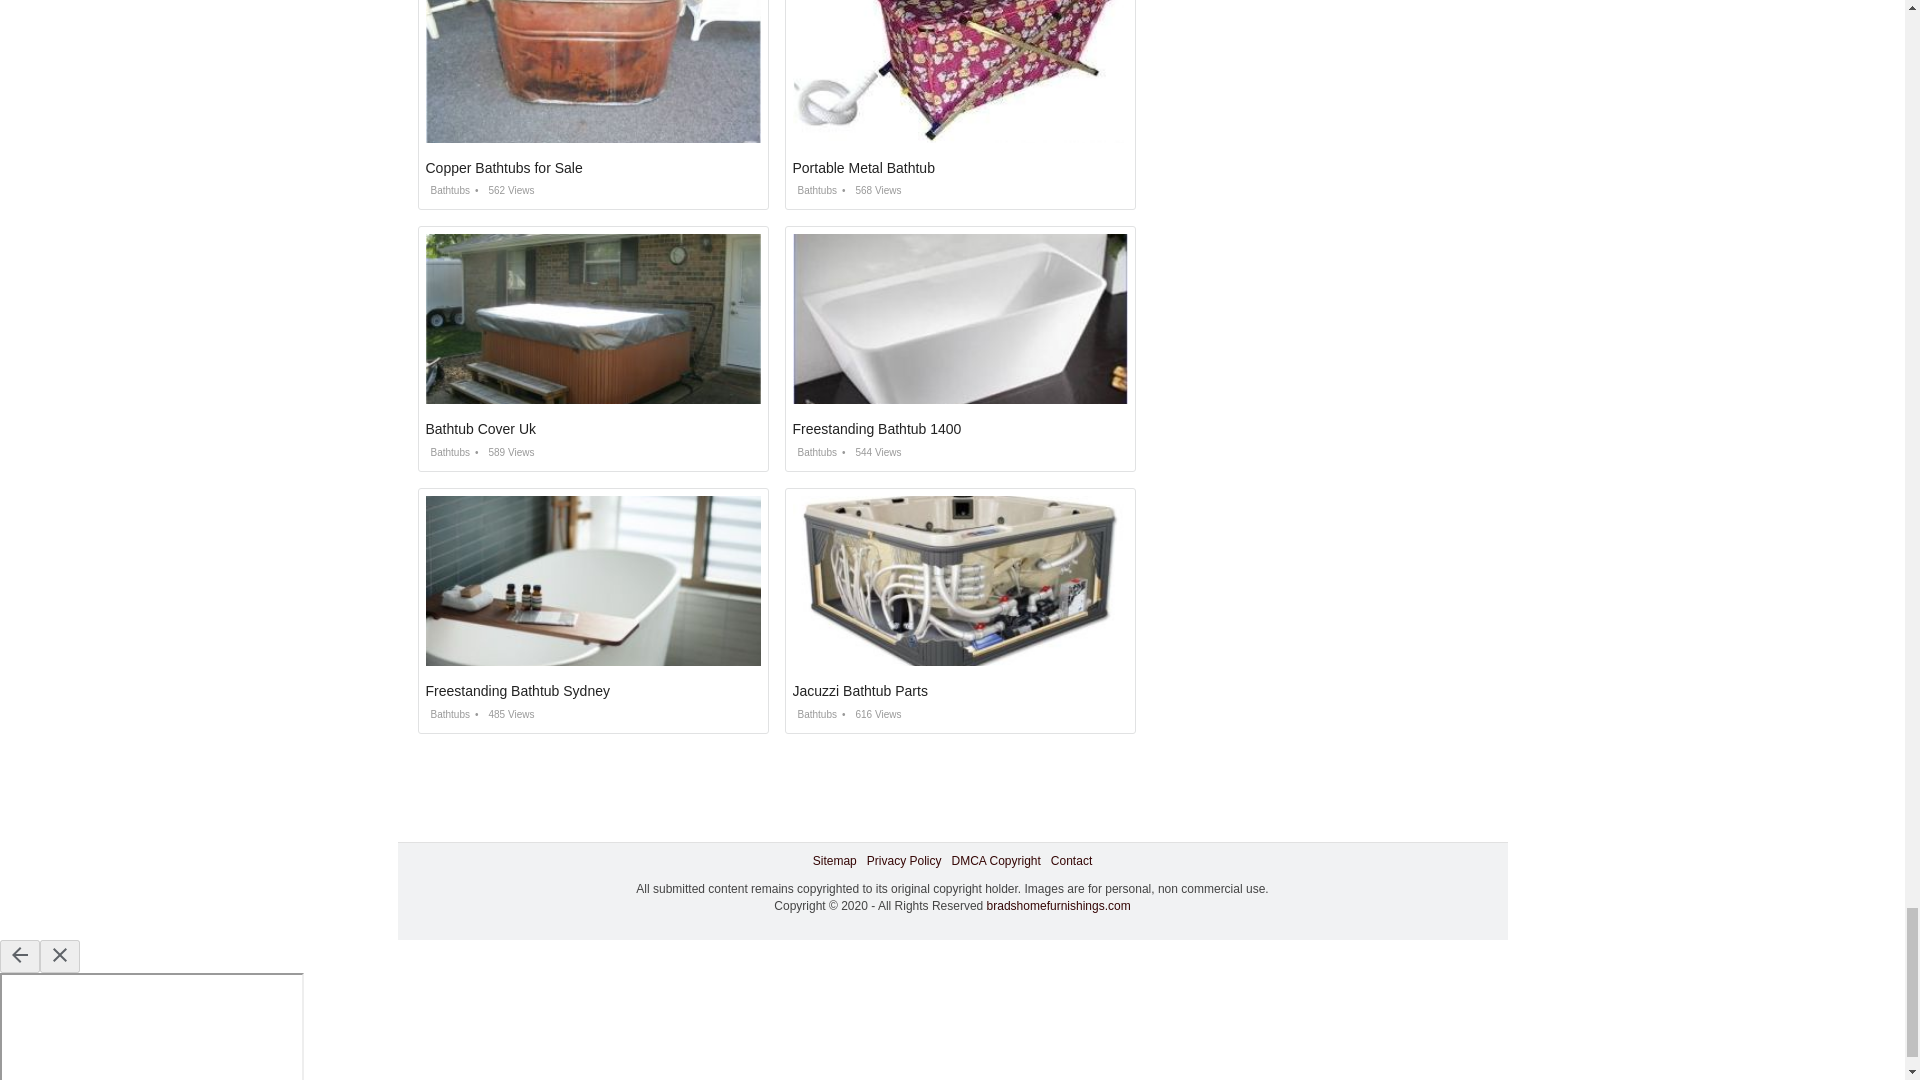  I want to click on Bathtubs, so click(813, 452).